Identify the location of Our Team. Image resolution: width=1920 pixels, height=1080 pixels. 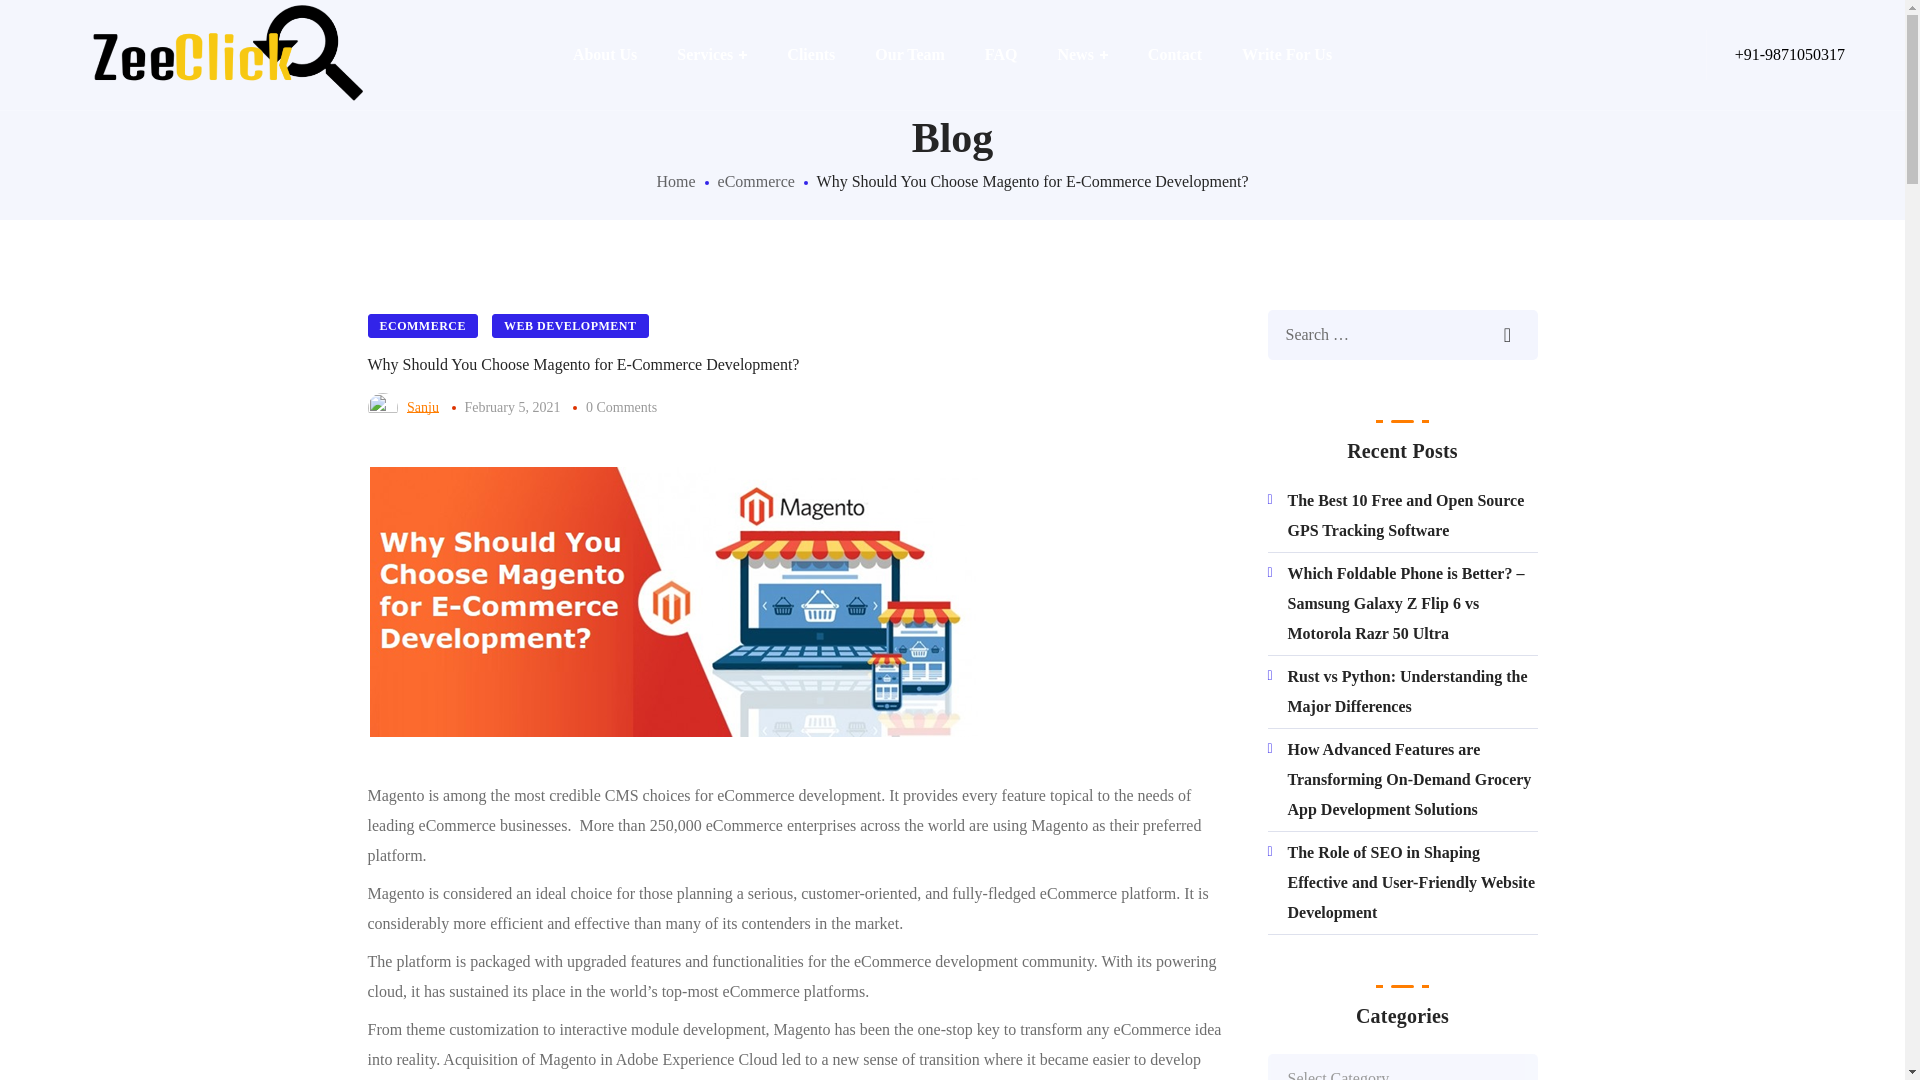
(910, 55).